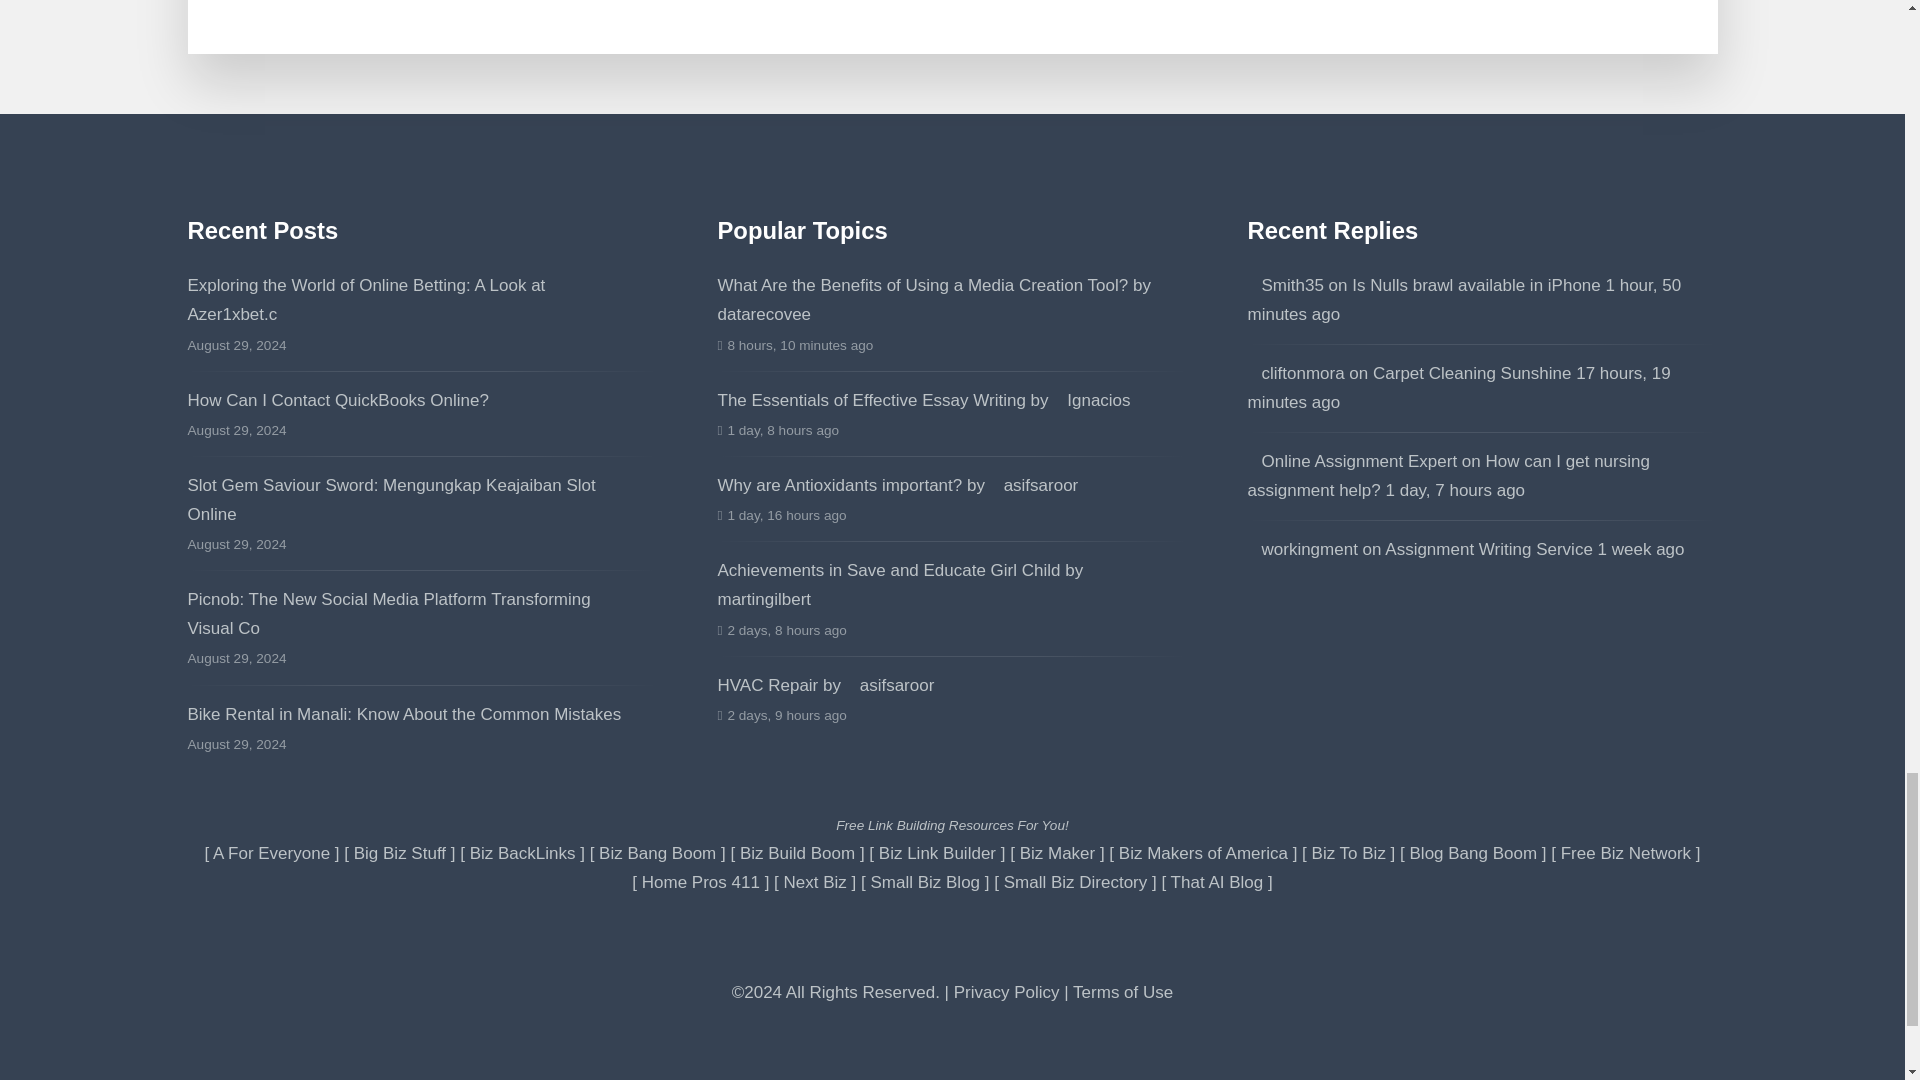 The image size is (1920, 1080). What do you see at coordinates (1286, 285) in the screenshot?
I see `View Smith35's profile` at bounding box center [1286, 285].